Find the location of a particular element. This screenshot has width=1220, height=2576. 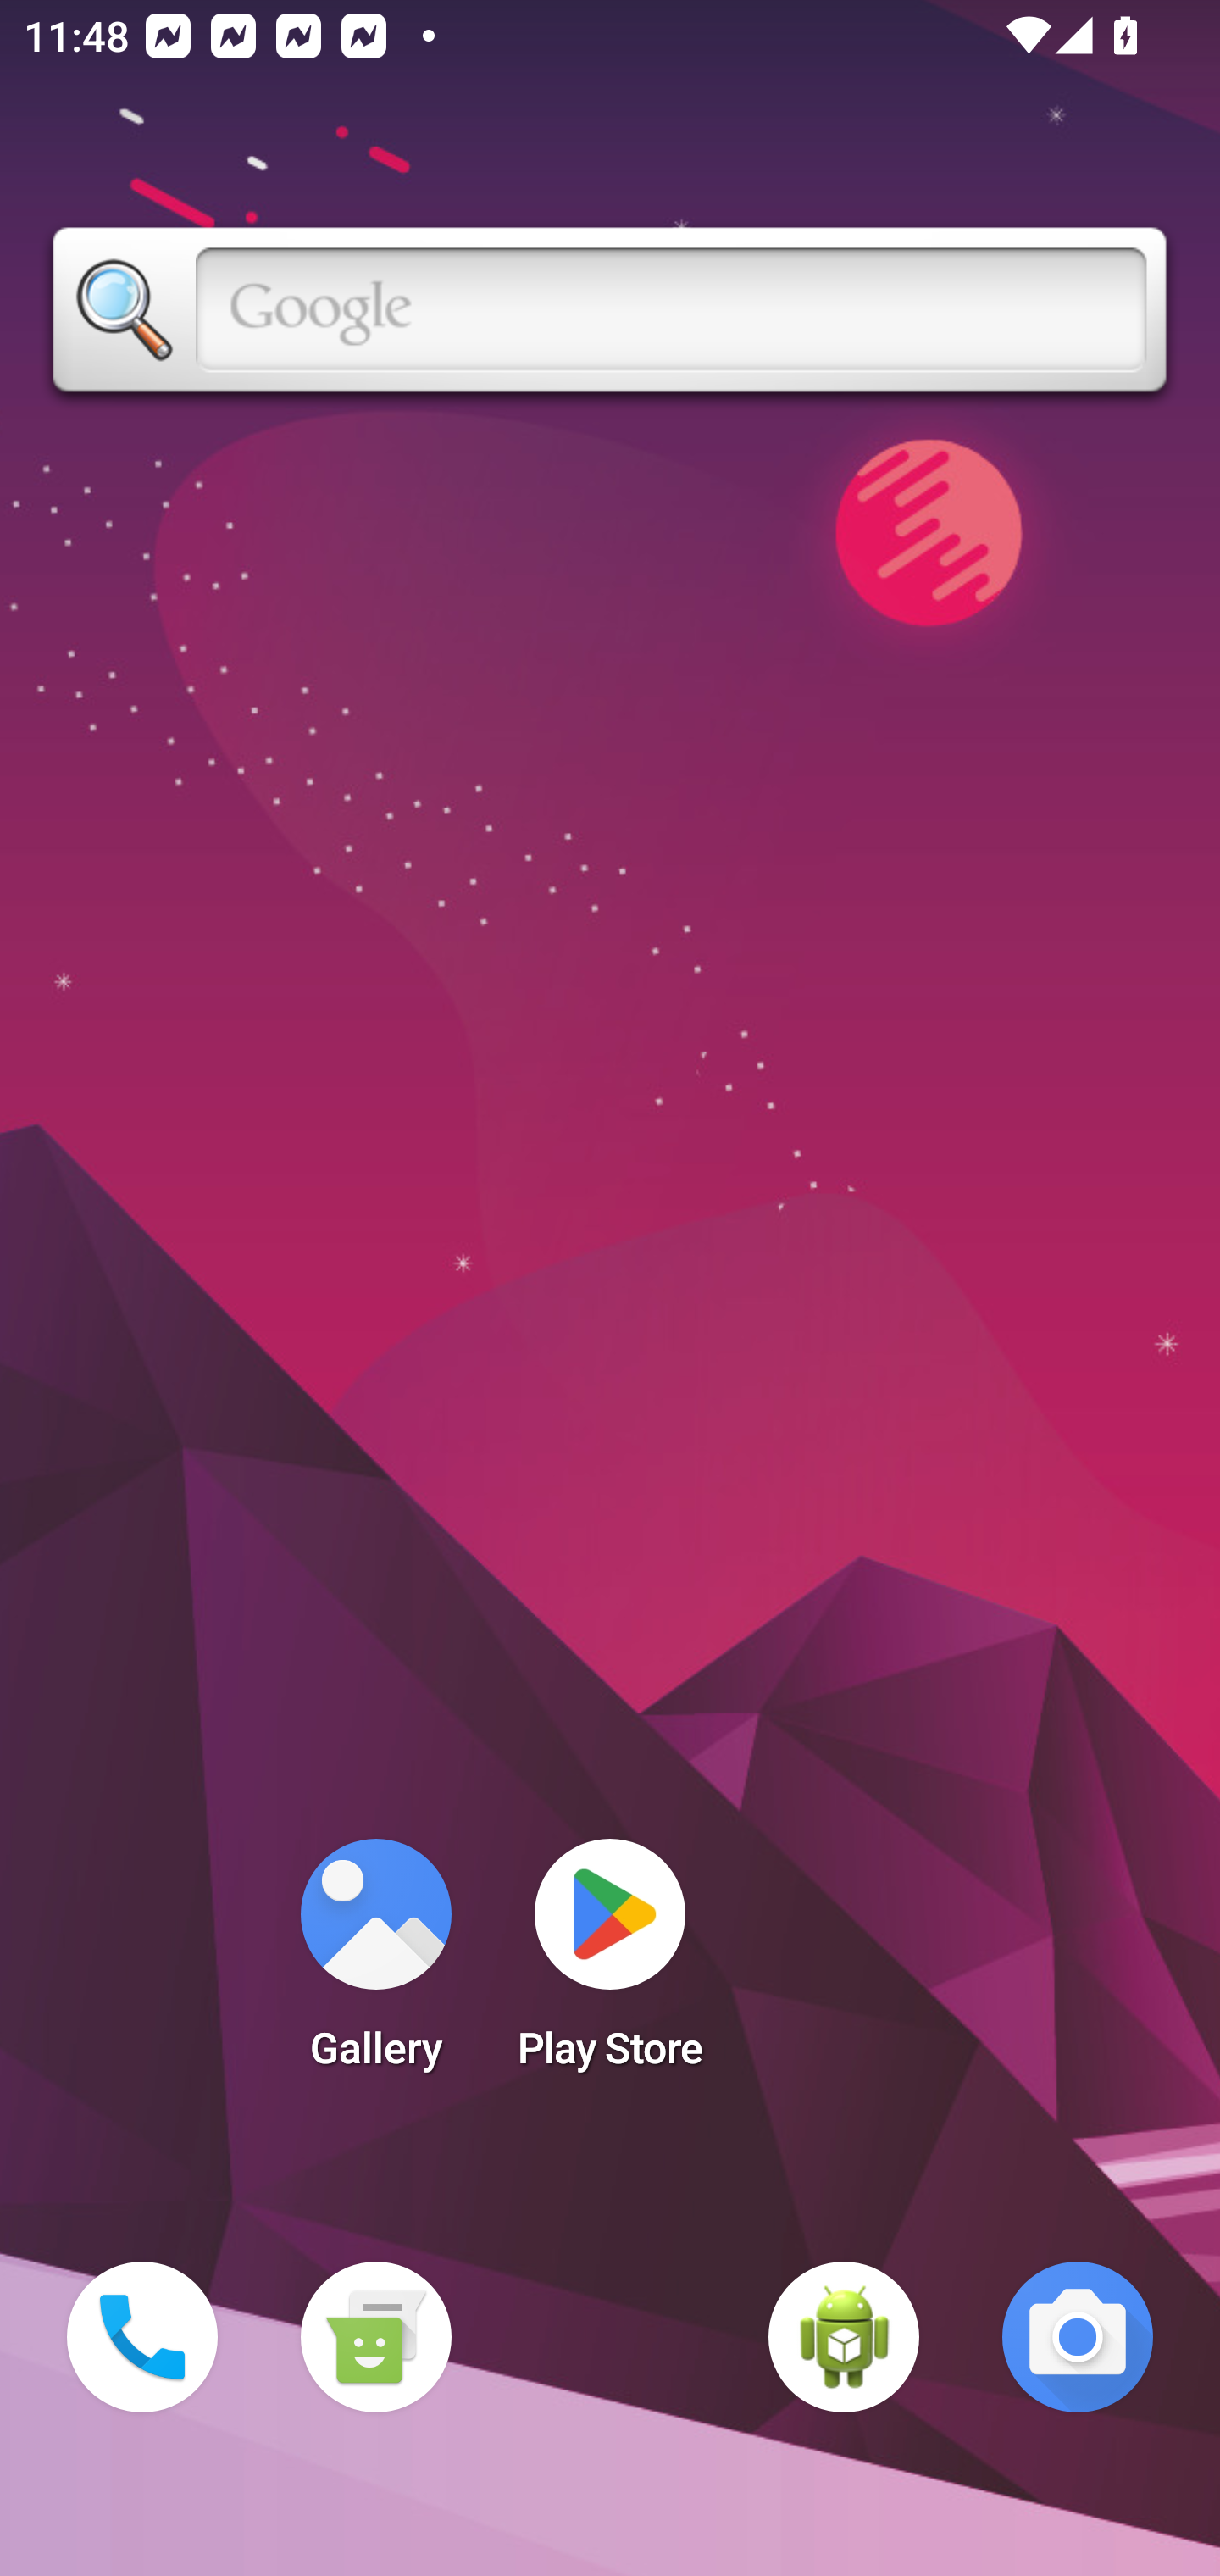

Phone is located at coordinates (142, 2337).